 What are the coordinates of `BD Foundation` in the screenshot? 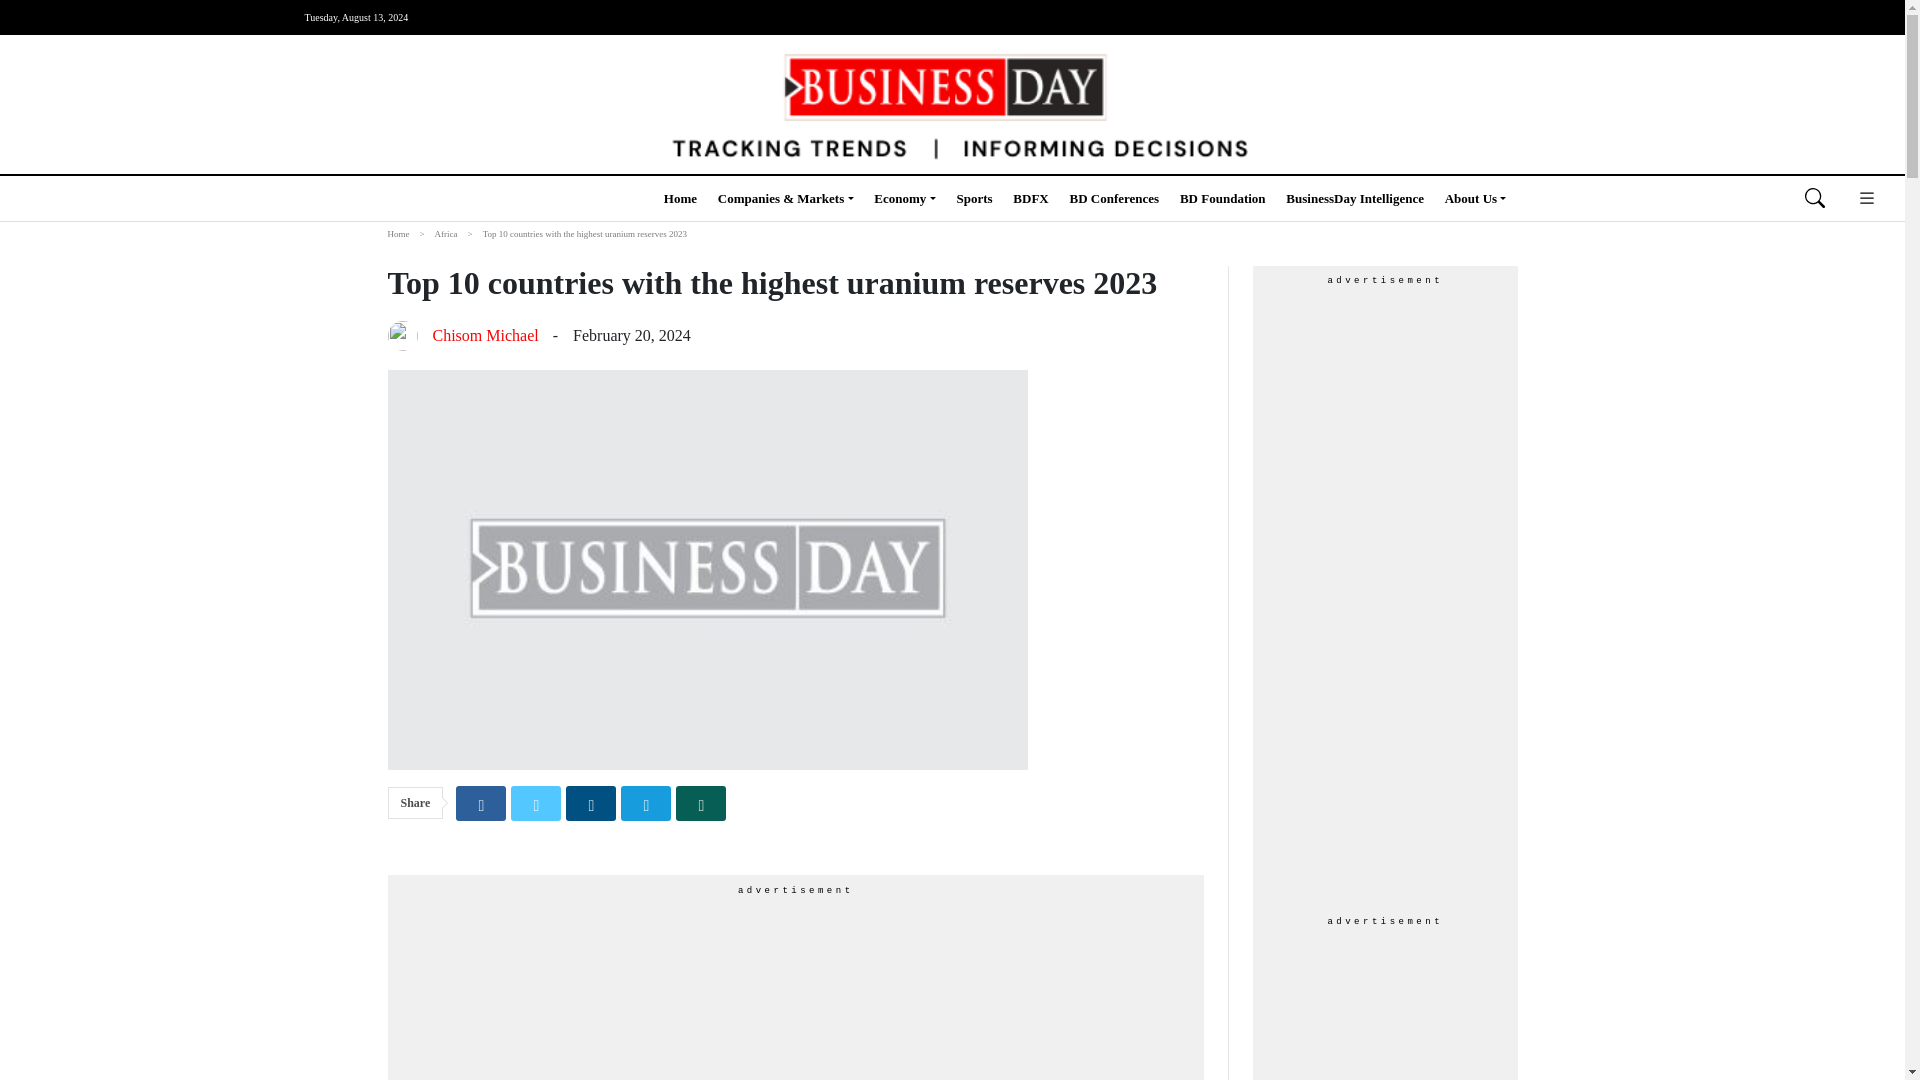 It's located at (1222, 198).